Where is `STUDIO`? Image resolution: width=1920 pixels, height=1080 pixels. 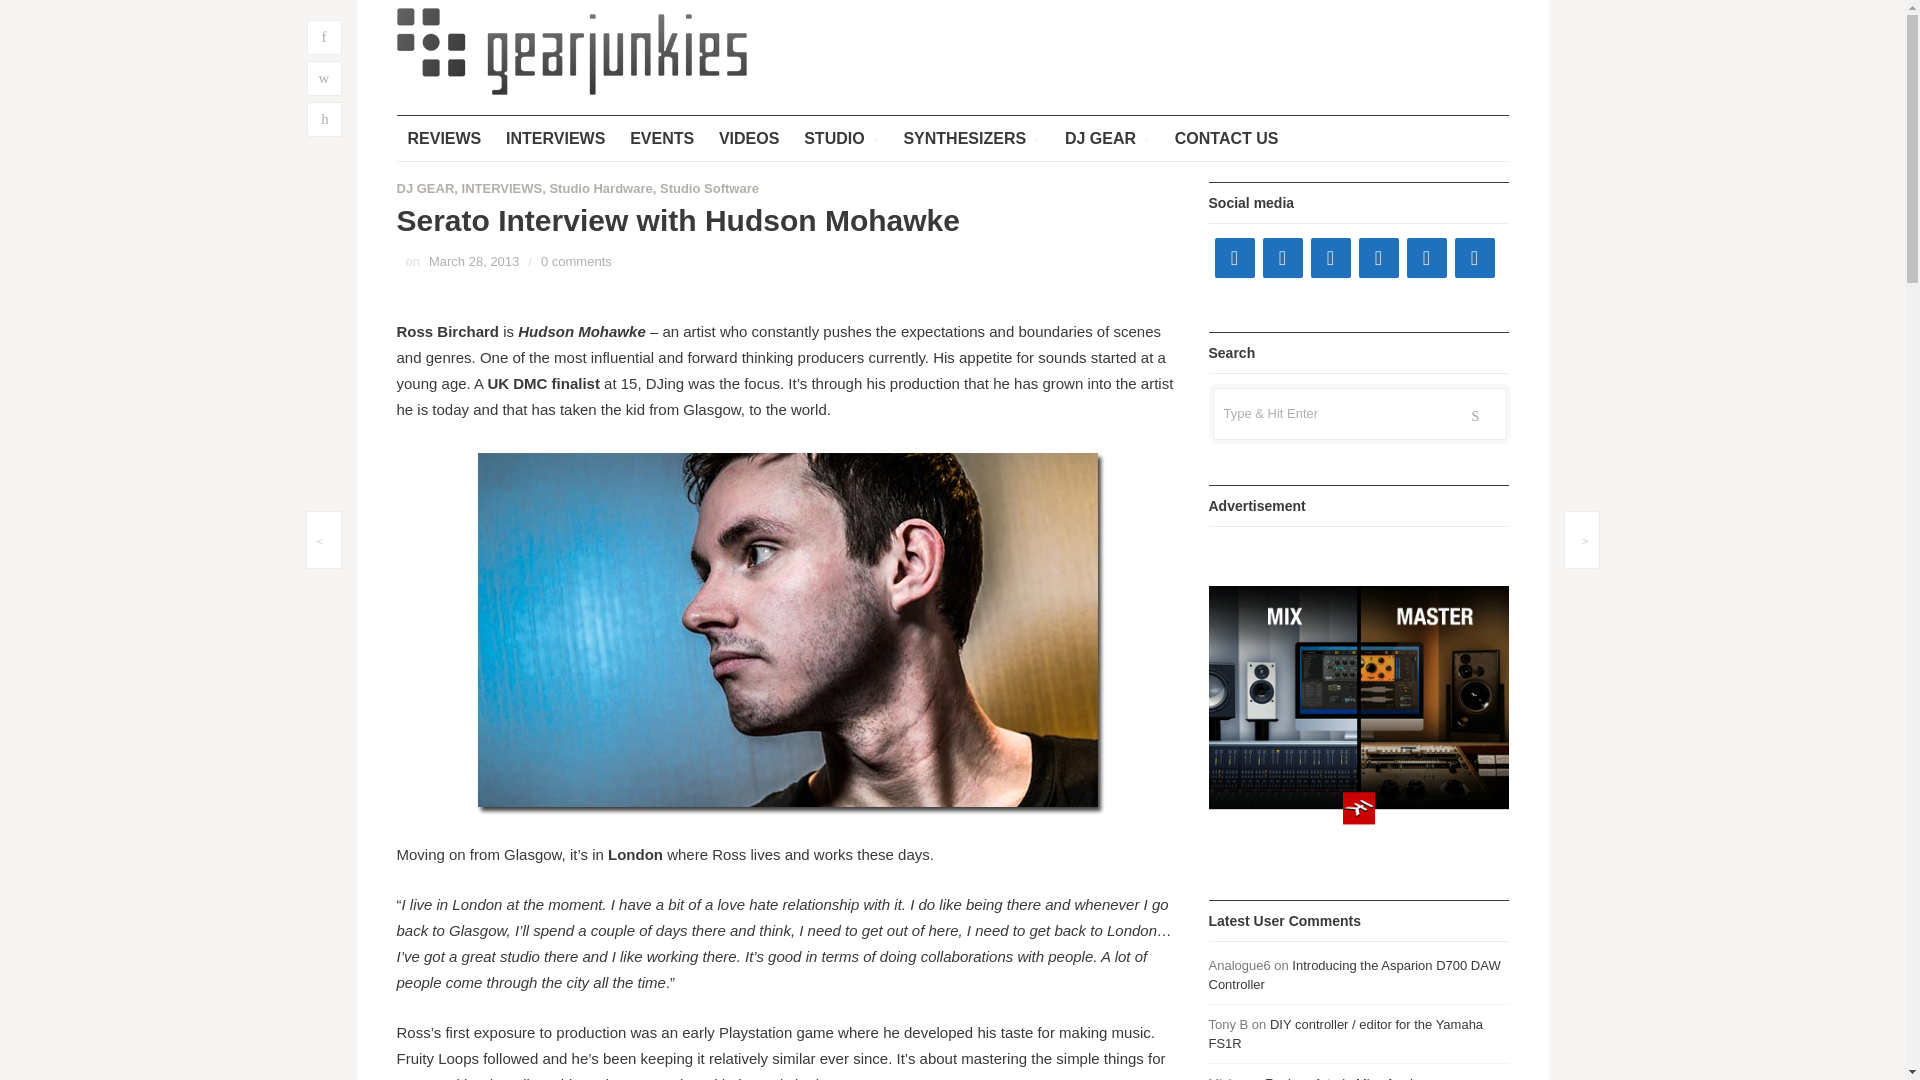
STUDIO is located at coordinates (840, 138).